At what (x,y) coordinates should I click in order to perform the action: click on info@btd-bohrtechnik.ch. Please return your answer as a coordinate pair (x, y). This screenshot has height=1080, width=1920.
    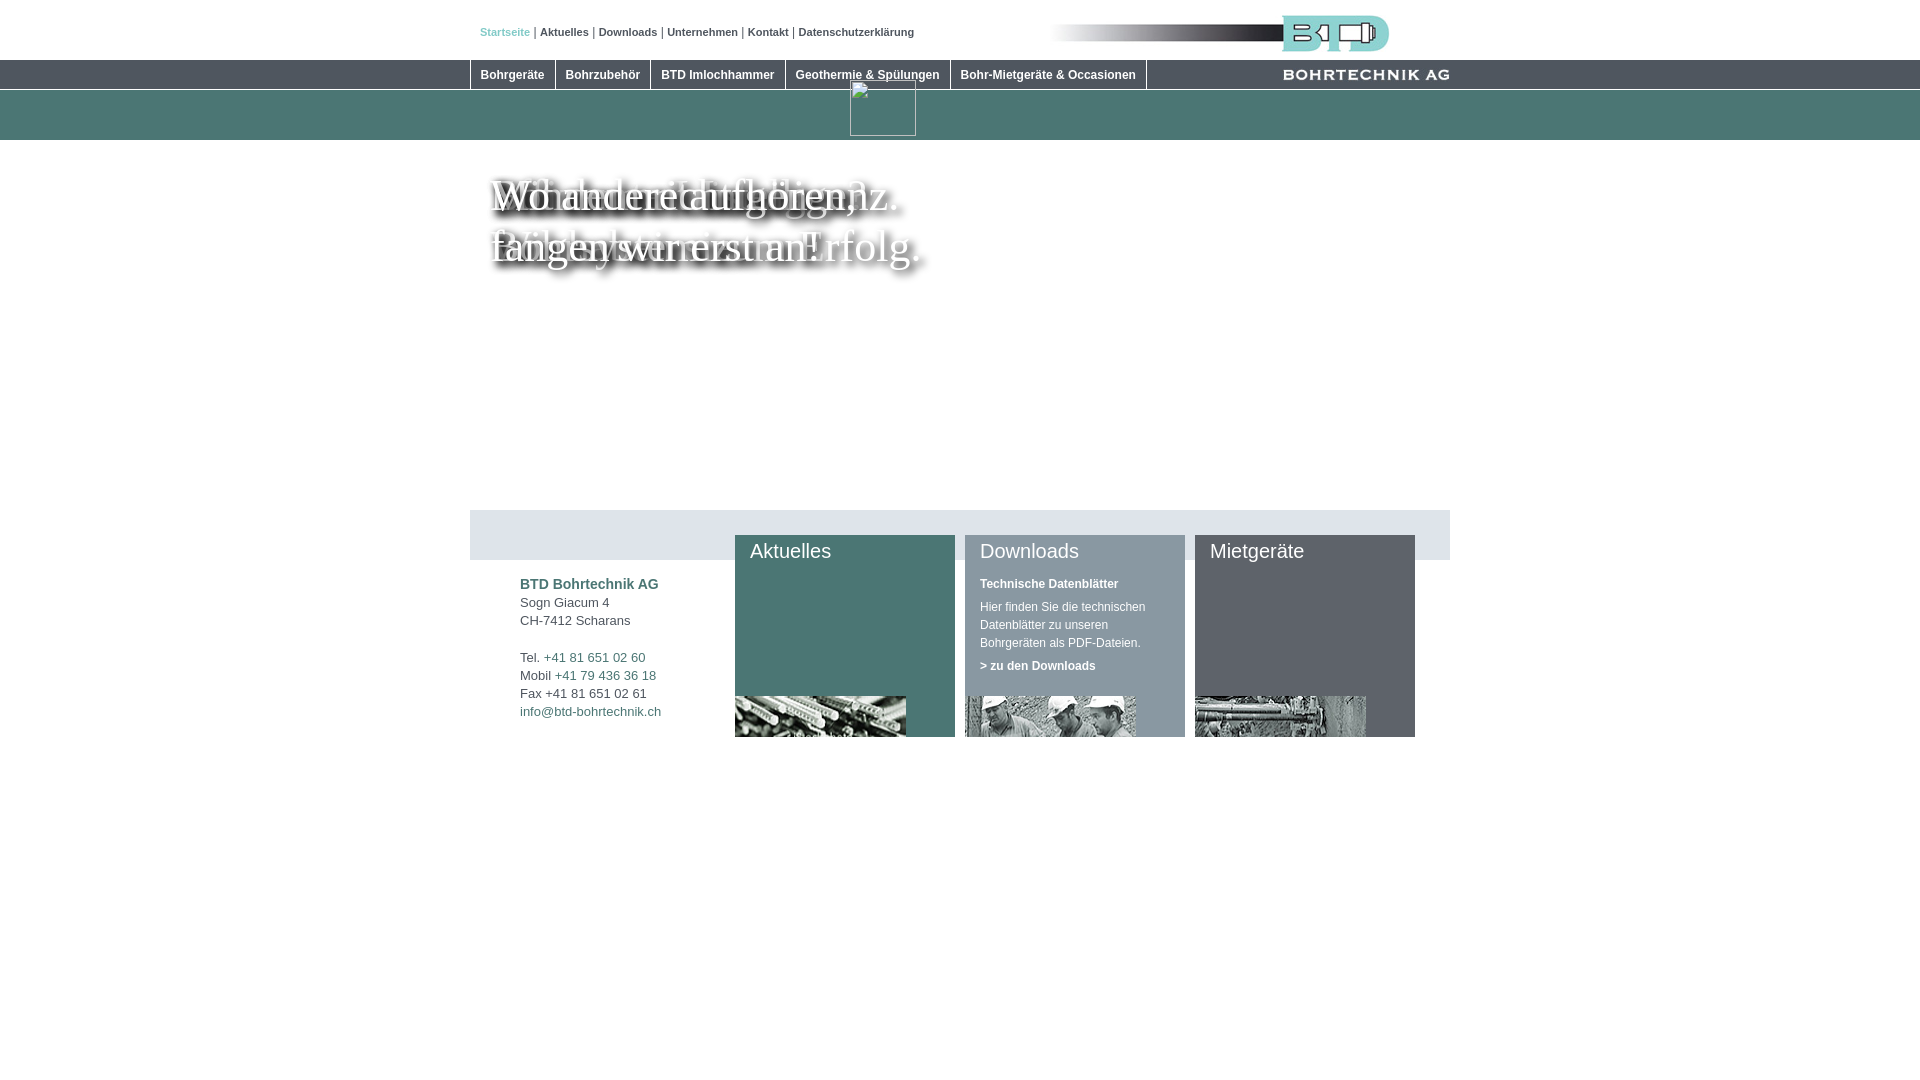
    Looking at the image, I should click on (590, 712).